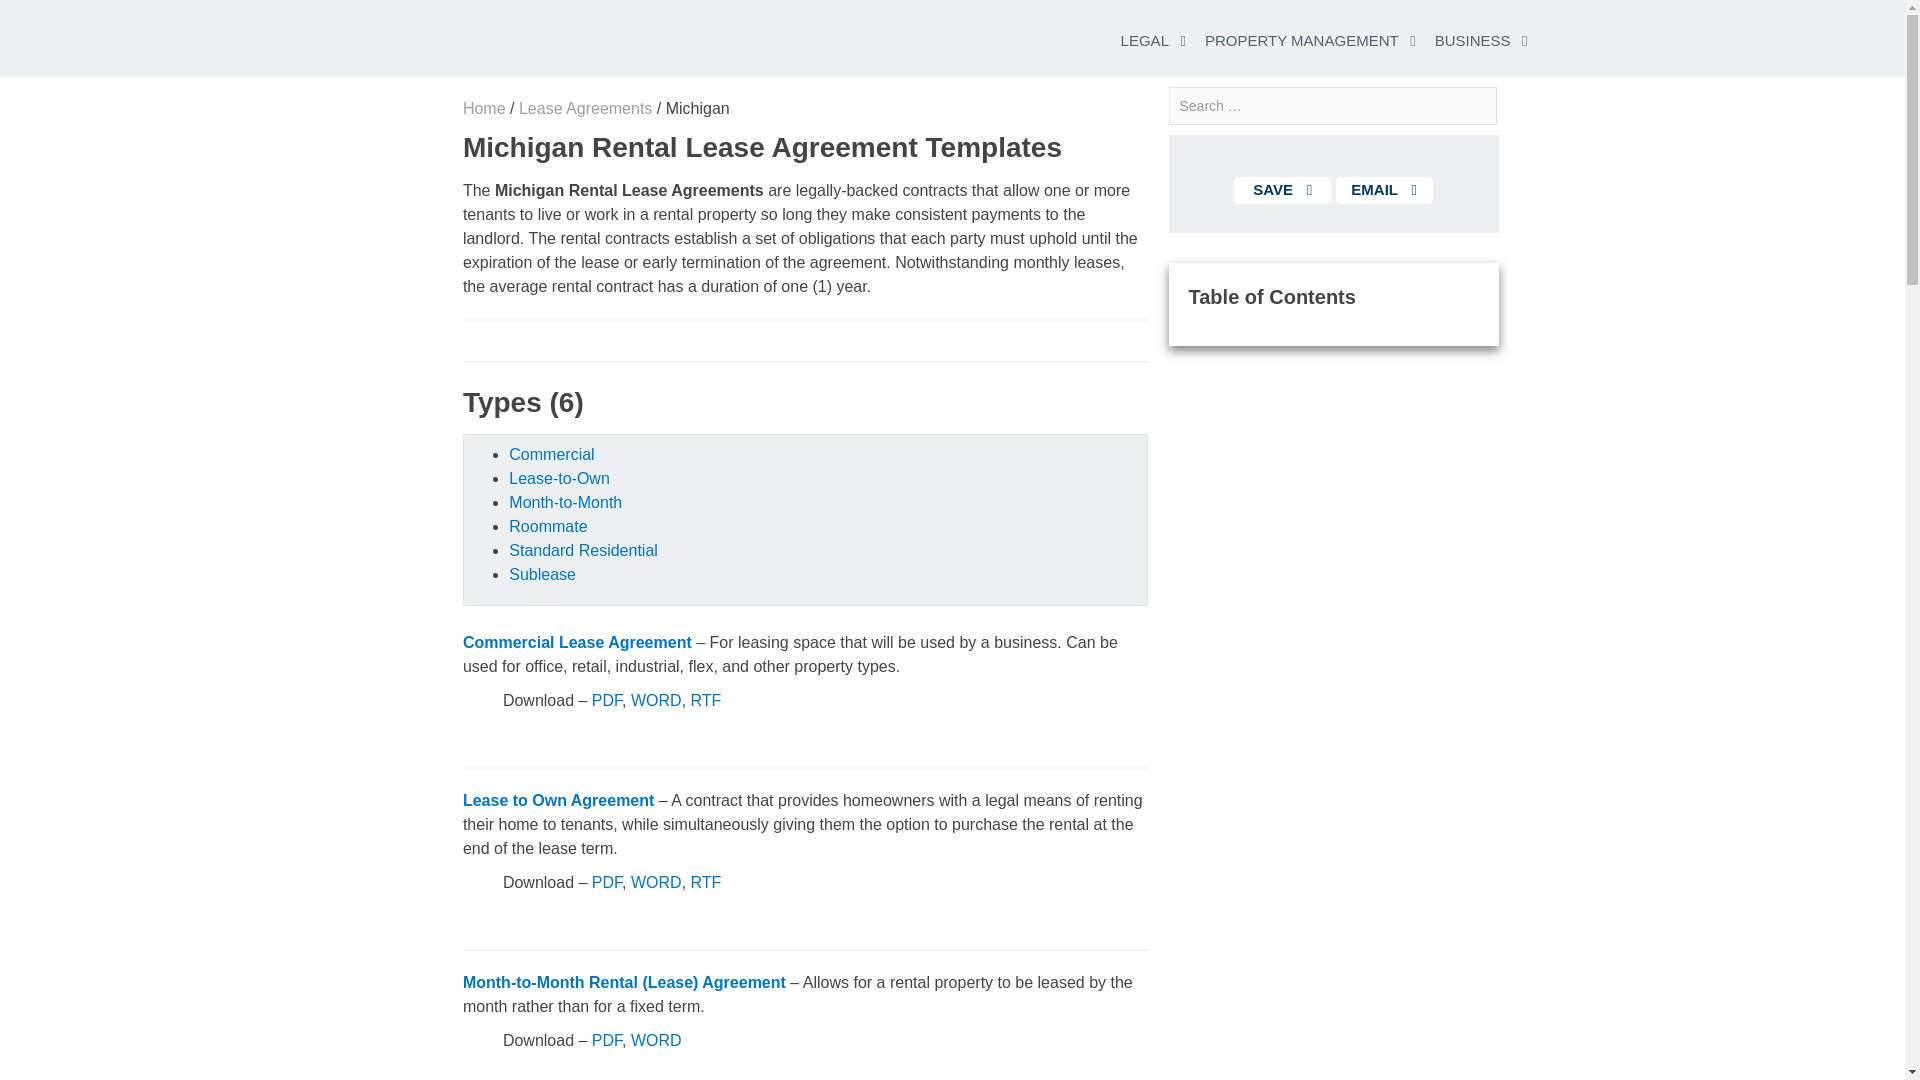 The image size is (1920, 1080). I want to click on PROPERTY MANAGEMENT, so click(1301, 40).